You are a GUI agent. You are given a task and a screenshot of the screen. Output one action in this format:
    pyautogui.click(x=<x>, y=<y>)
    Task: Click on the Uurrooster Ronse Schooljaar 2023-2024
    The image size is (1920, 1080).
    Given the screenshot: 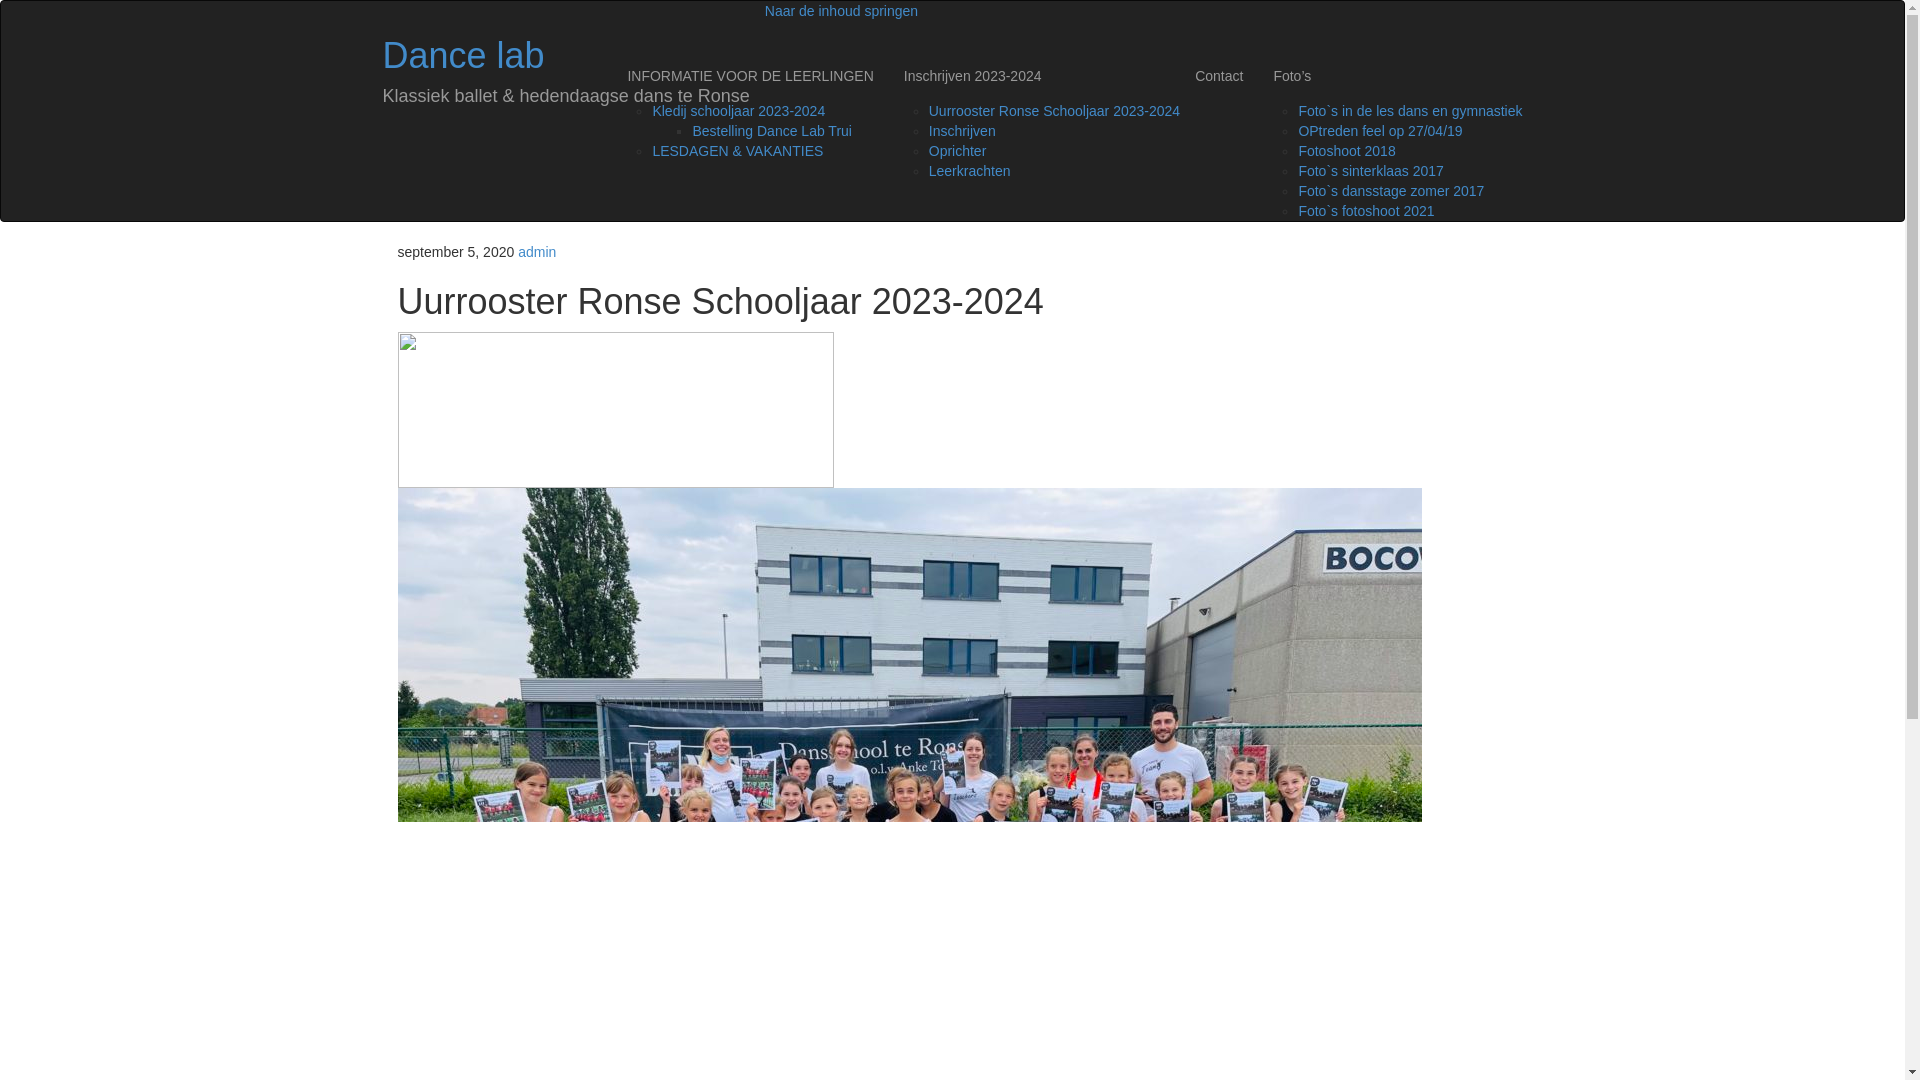 What is the action you would take?
    pyautogui.click(x=1054, y=111)
    